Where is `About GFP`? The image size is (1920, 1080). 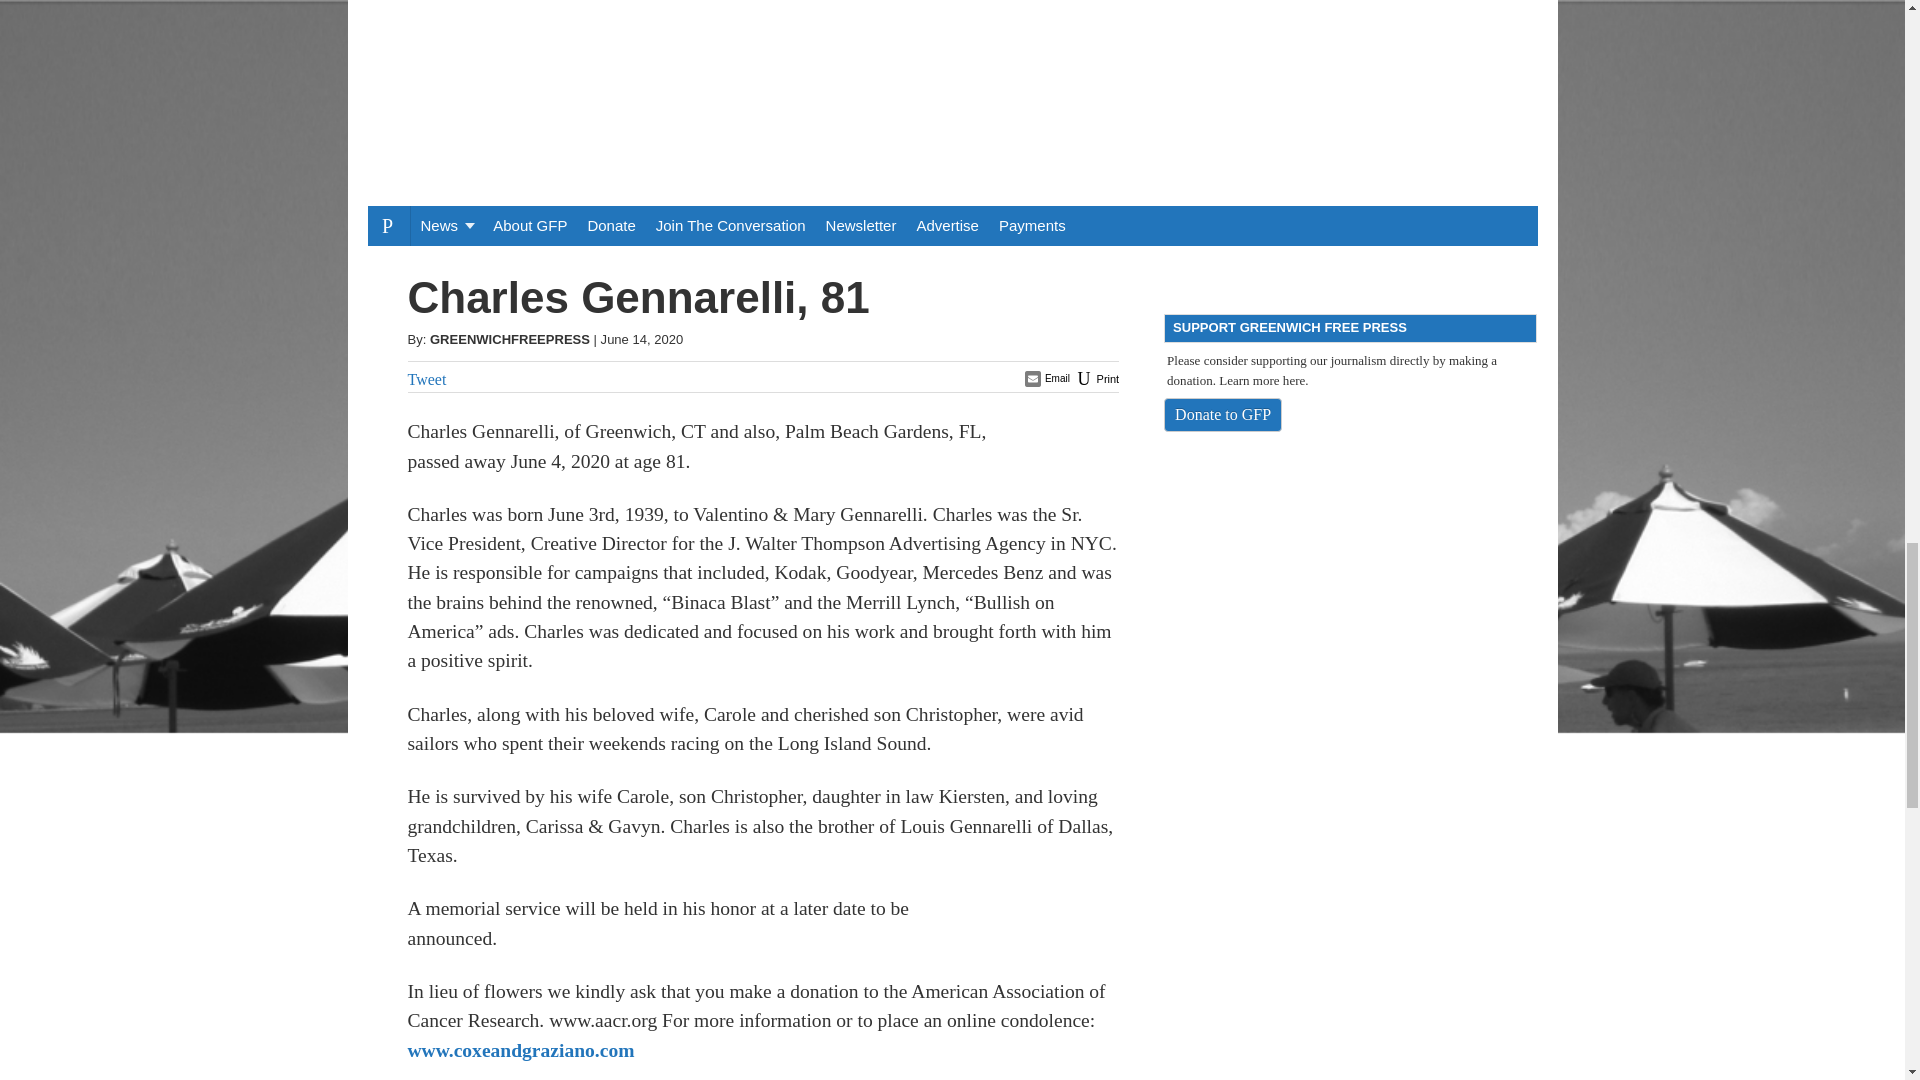
About GFP is located at coordinates (530, 226).